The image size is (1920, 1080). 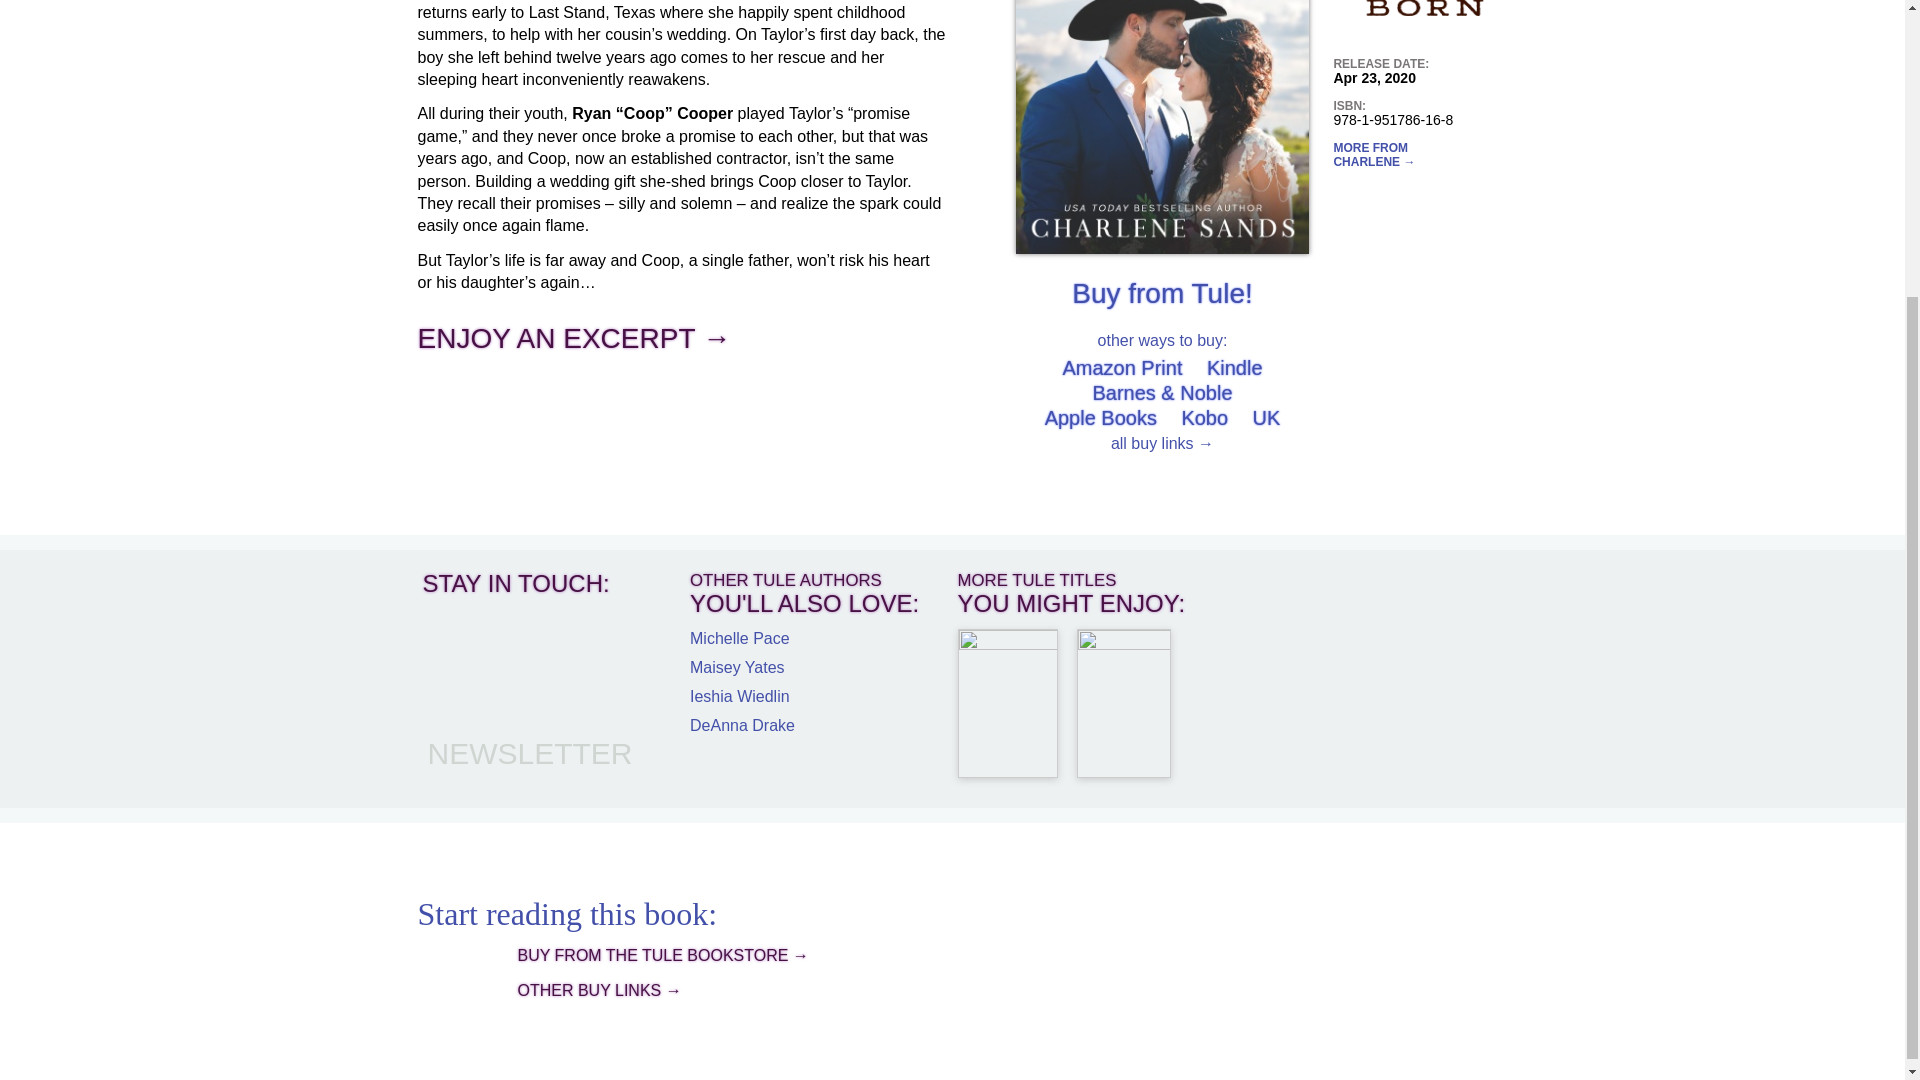 What do you see at coordinates (1122, 368) in the screenshot?
I see `Amazon Print` at bounding box center [1122, 368].